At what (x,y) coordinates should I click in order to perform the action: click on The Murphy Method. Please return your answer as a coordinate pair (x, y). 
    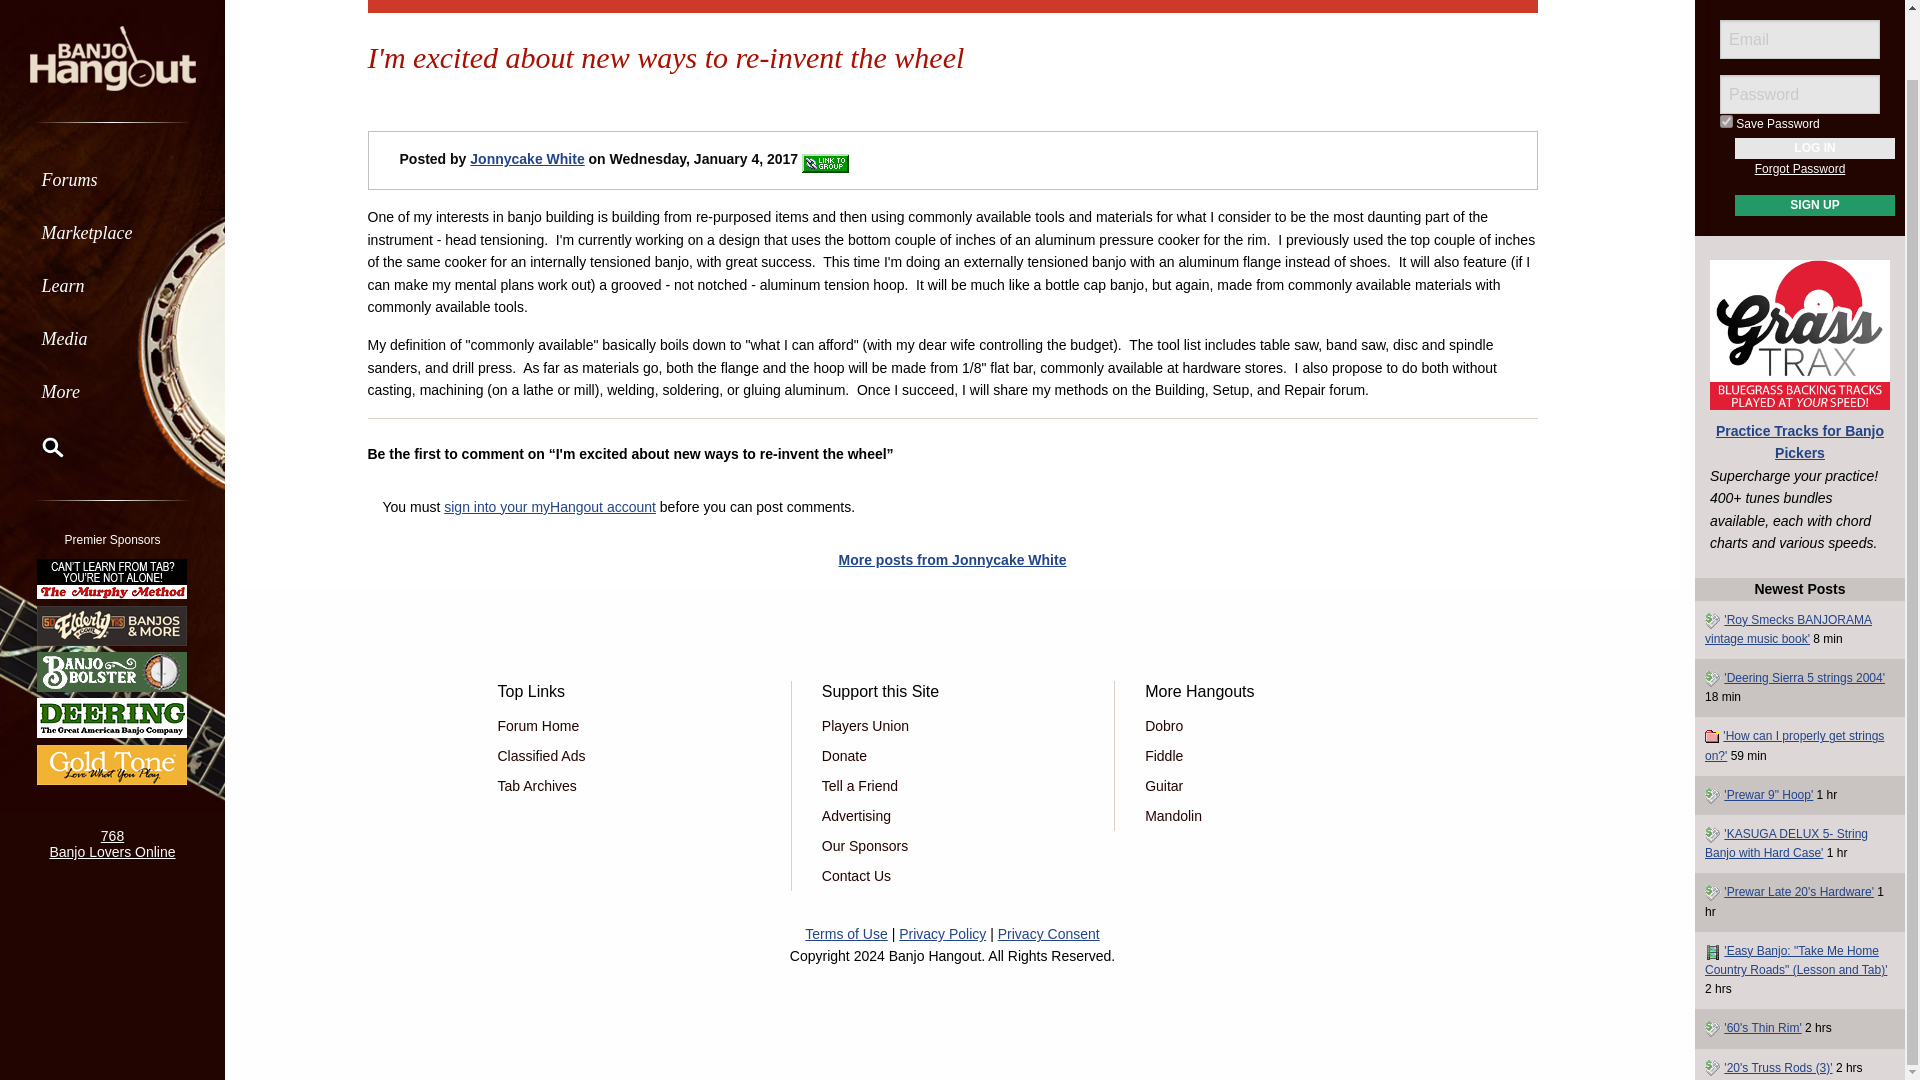
    Looking at the image, I should click on (112, 508).